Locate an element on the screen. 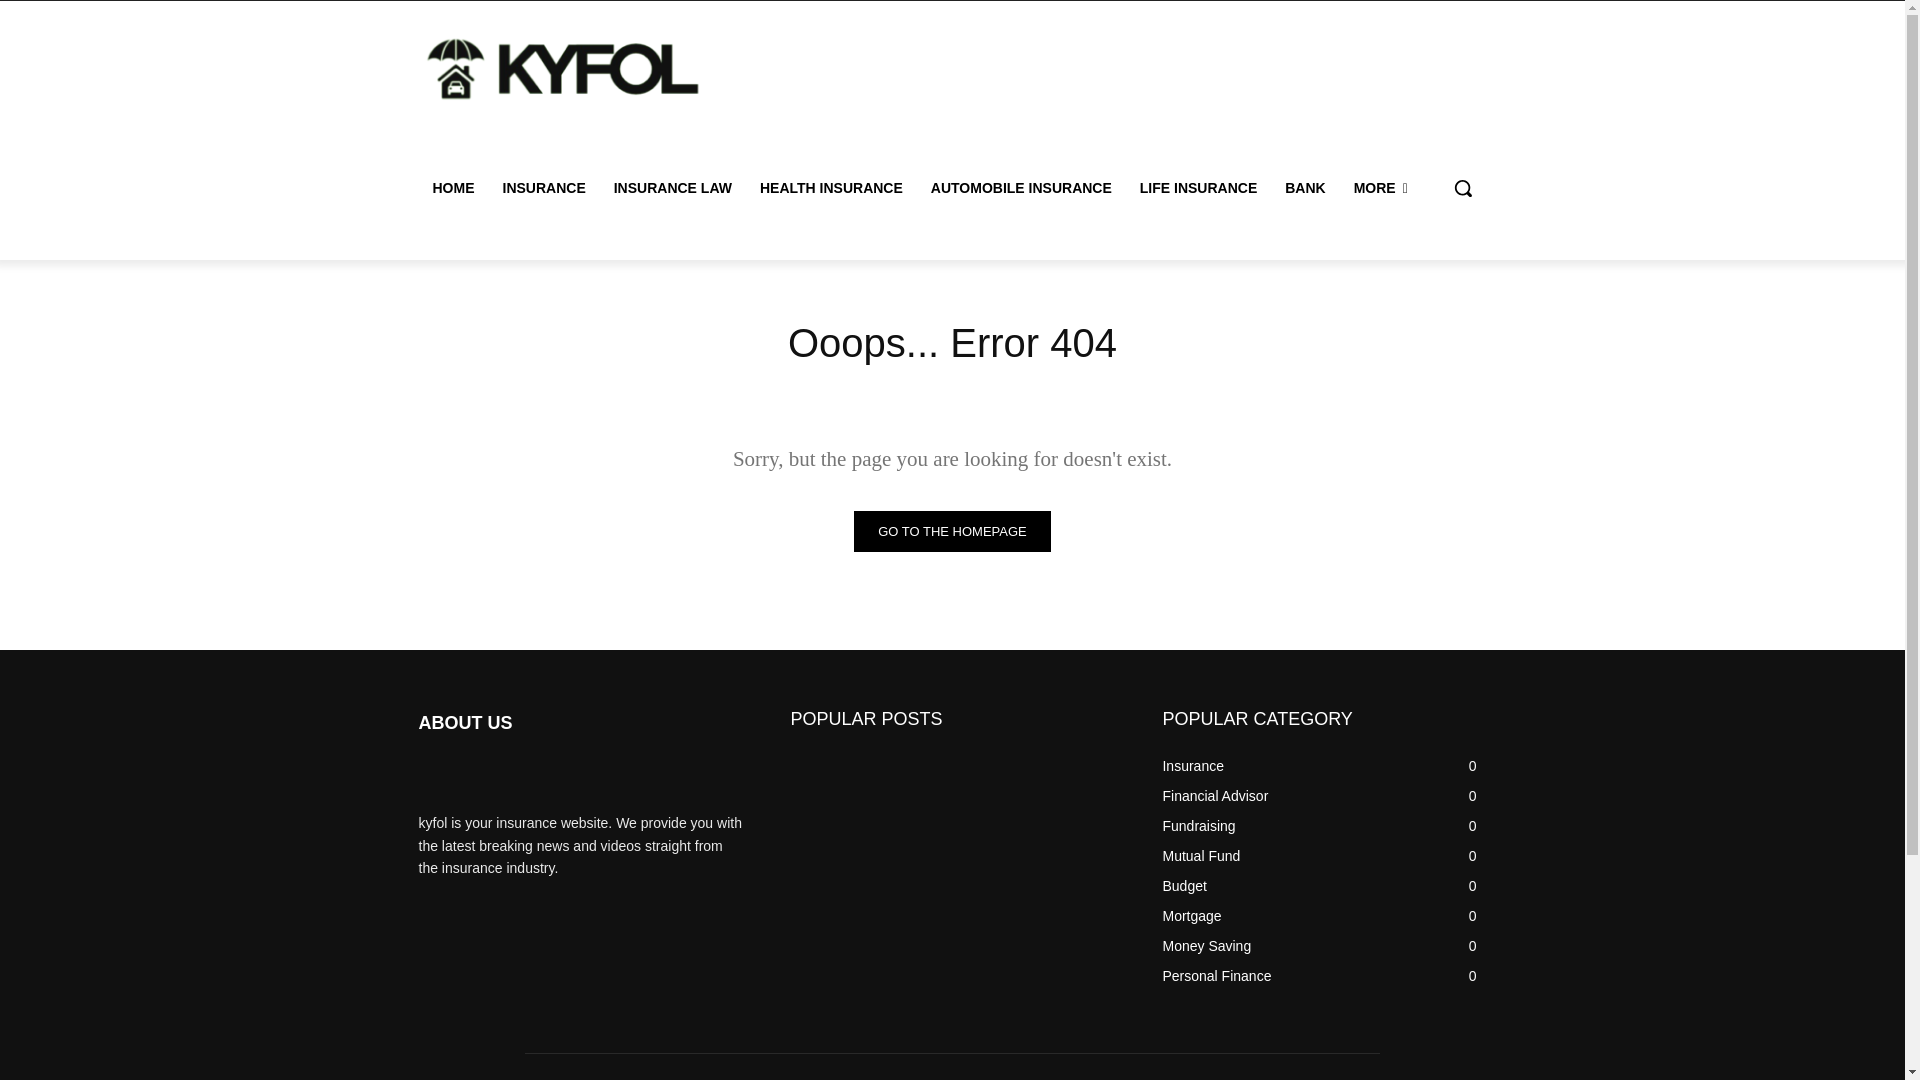 This screenshot has height=1080, width=1920. AUTOMOBILE INSURANCE is located at coordinates (1021, 188).